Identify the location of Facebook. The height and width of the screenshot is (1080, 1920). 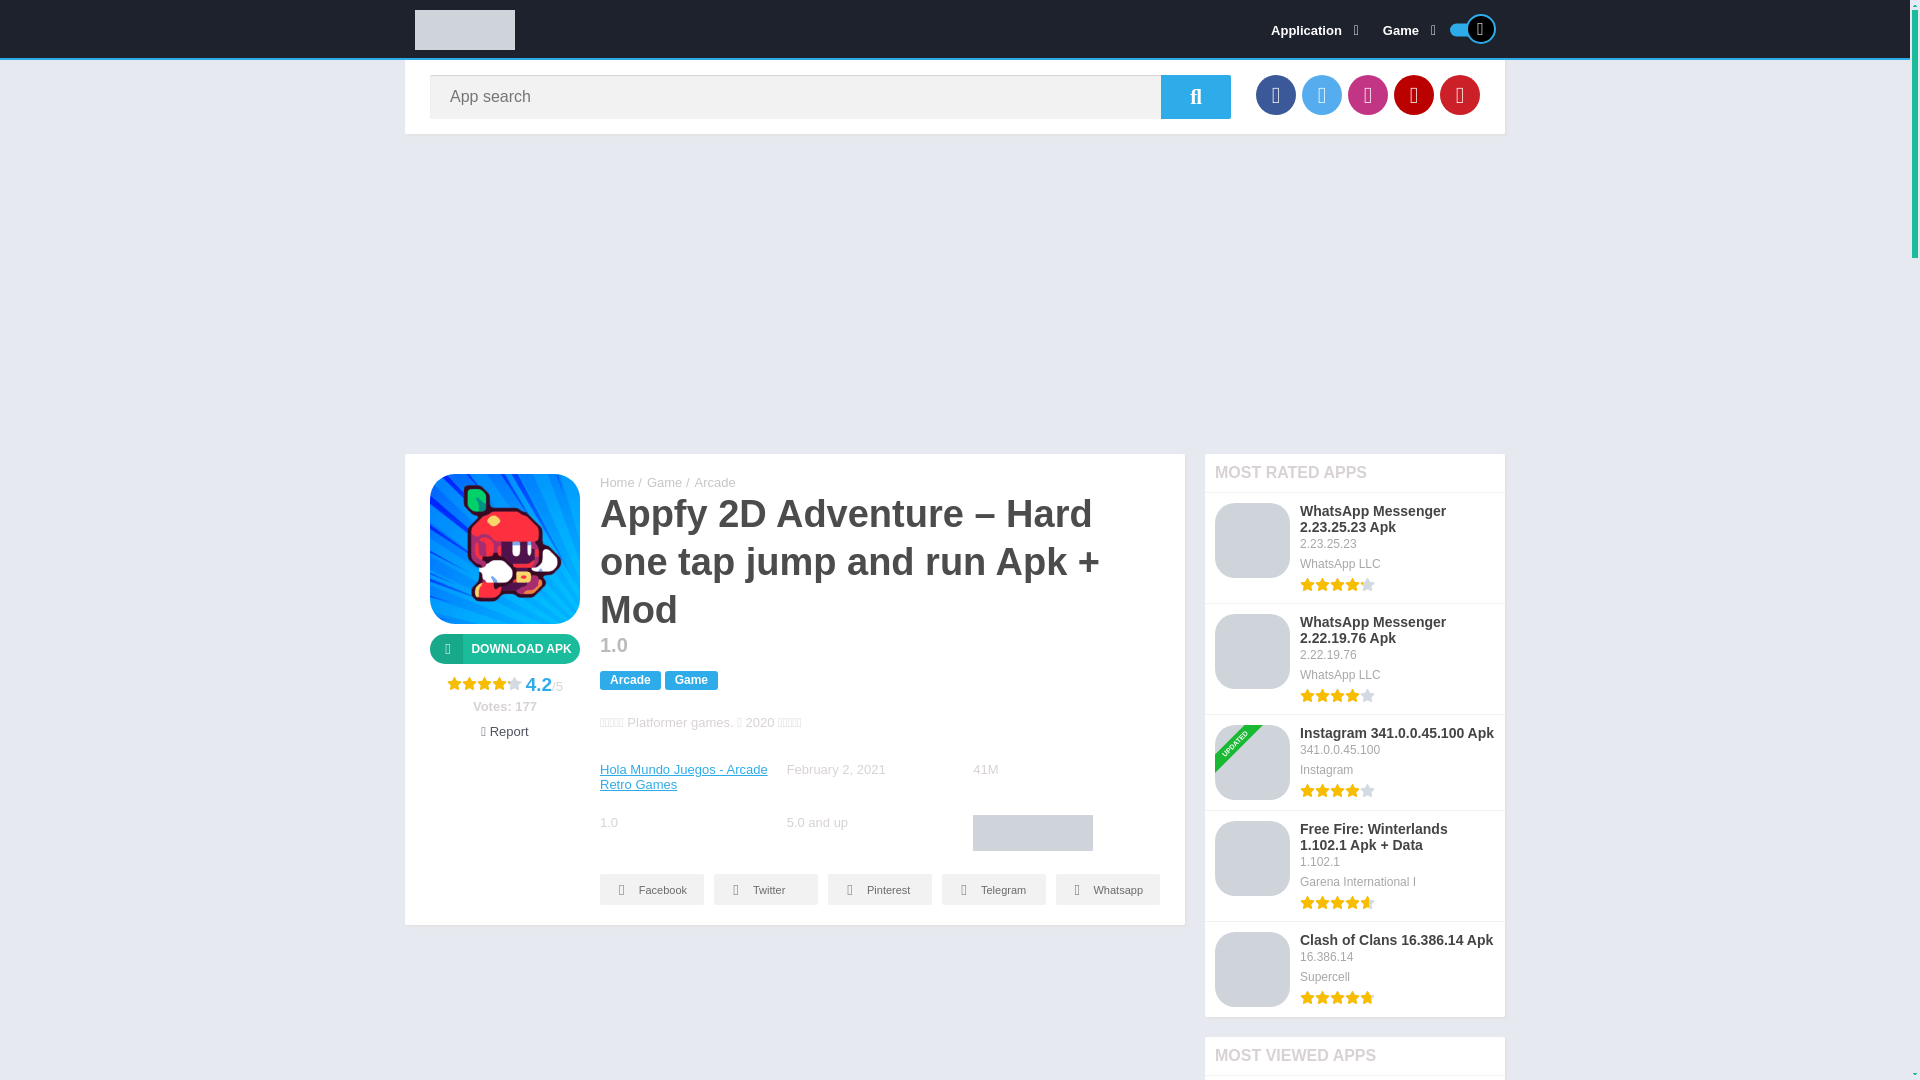
(1276, 94).